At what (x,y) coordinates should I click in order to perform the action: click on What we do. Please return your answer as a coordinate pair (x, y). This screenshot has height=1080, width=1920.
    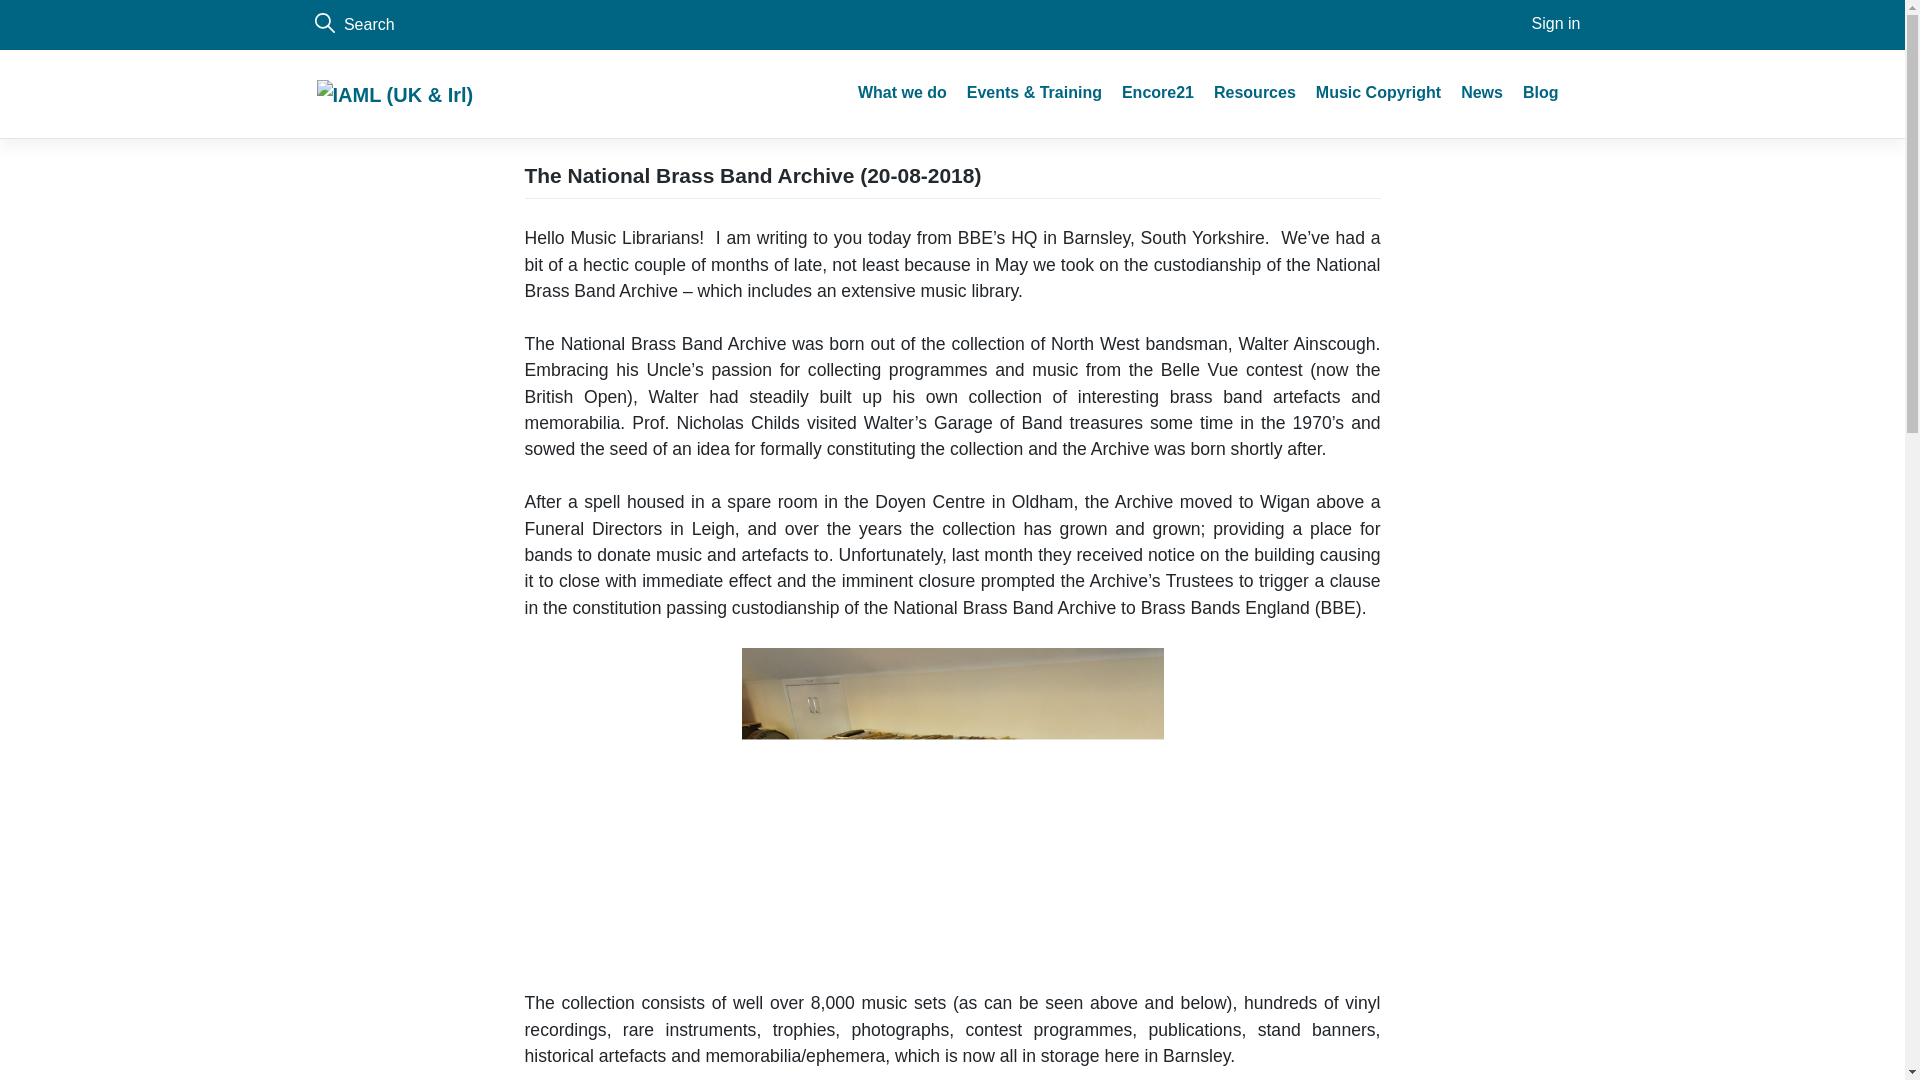
    Looking at the image, I should click on (902, 93).